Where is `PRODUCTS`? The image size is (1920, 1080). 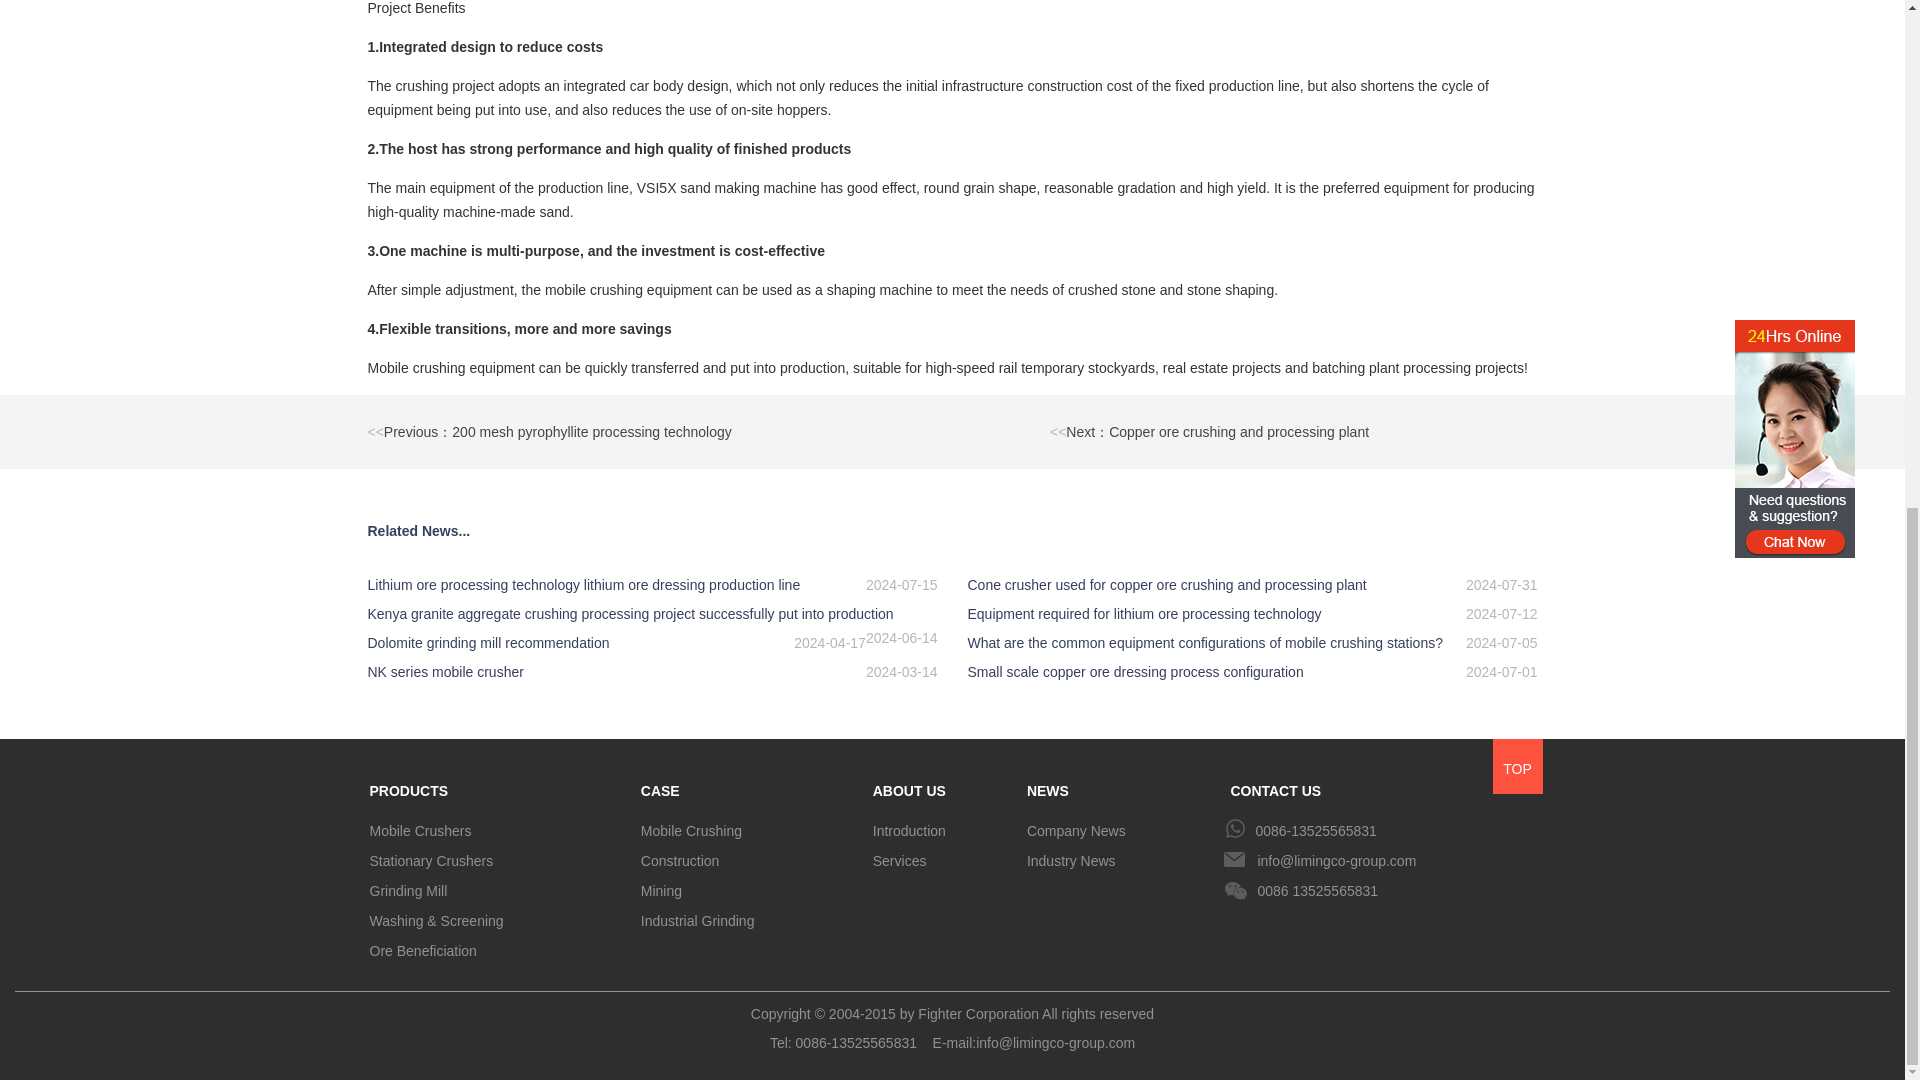
PRODUCTS is located at coordinates (498, 786).